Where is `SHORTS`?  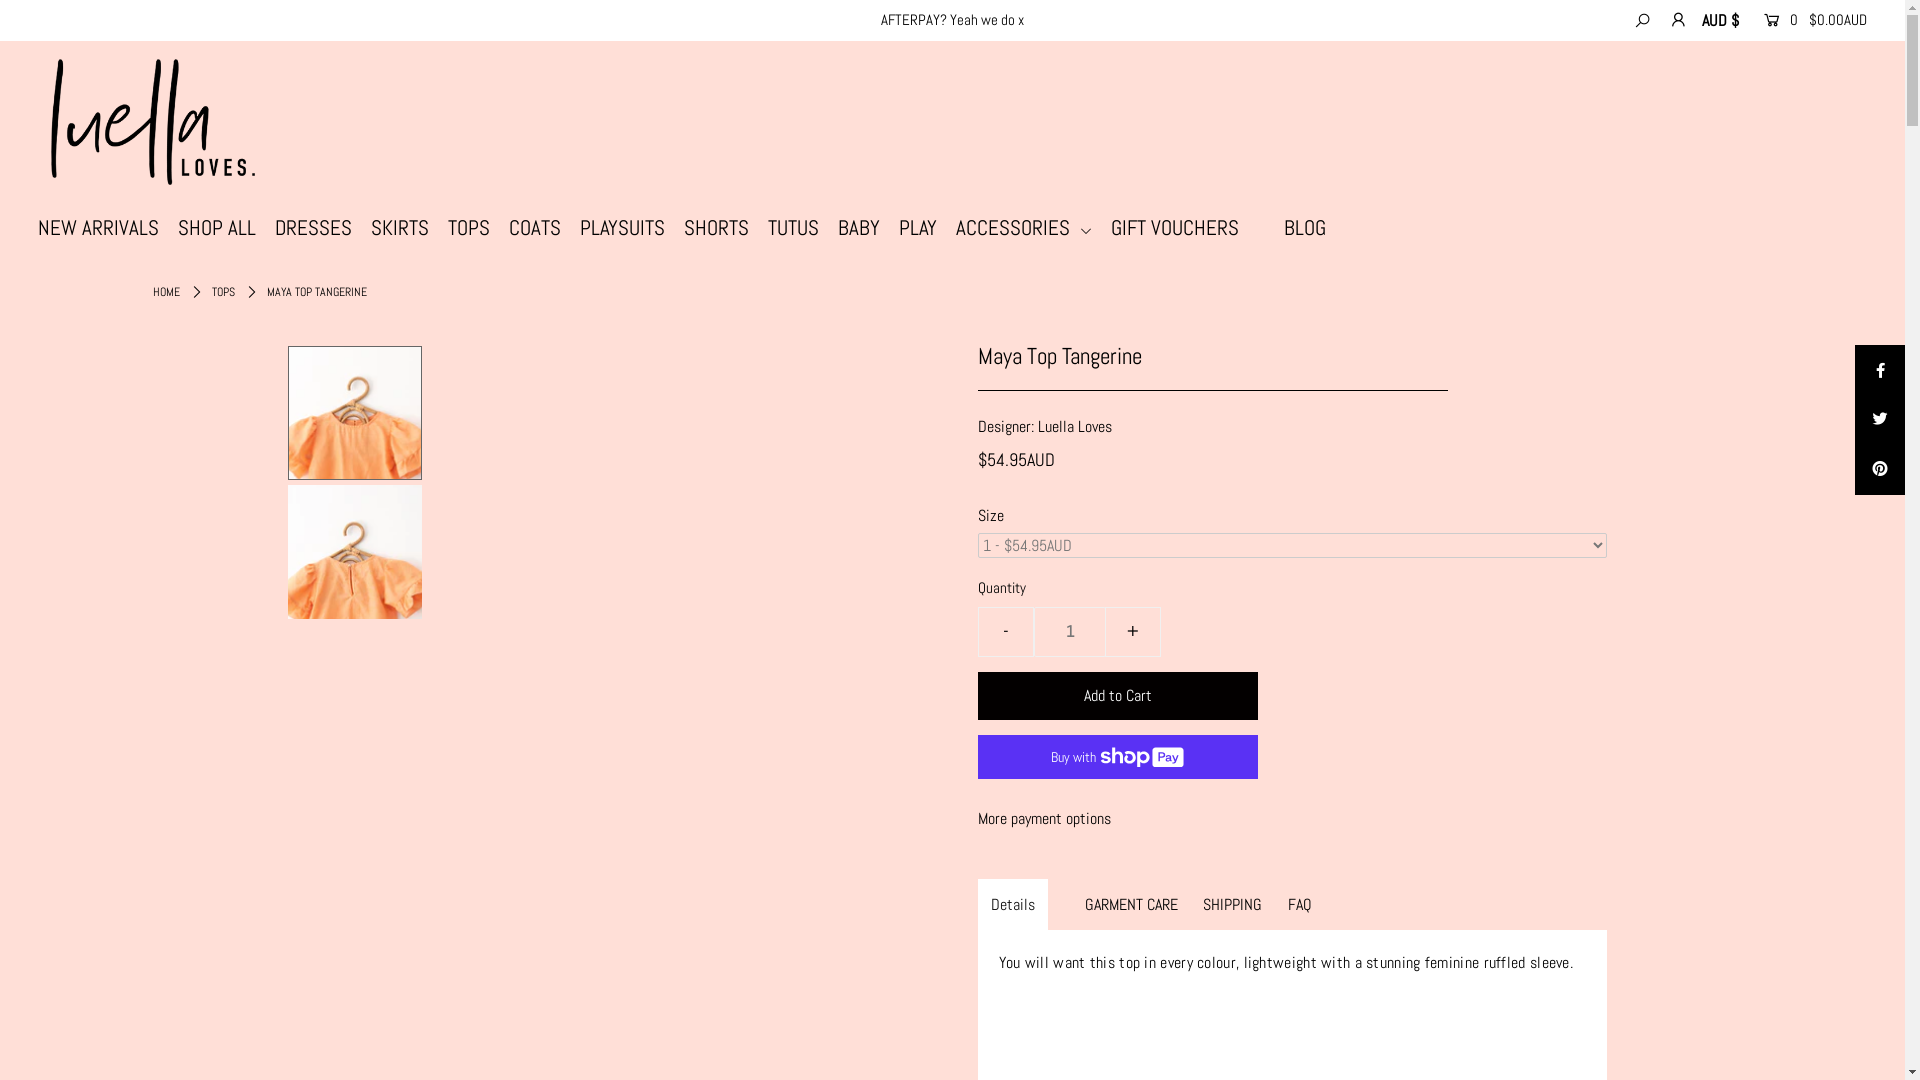 SHORTS is located at coordinates (724, 228).